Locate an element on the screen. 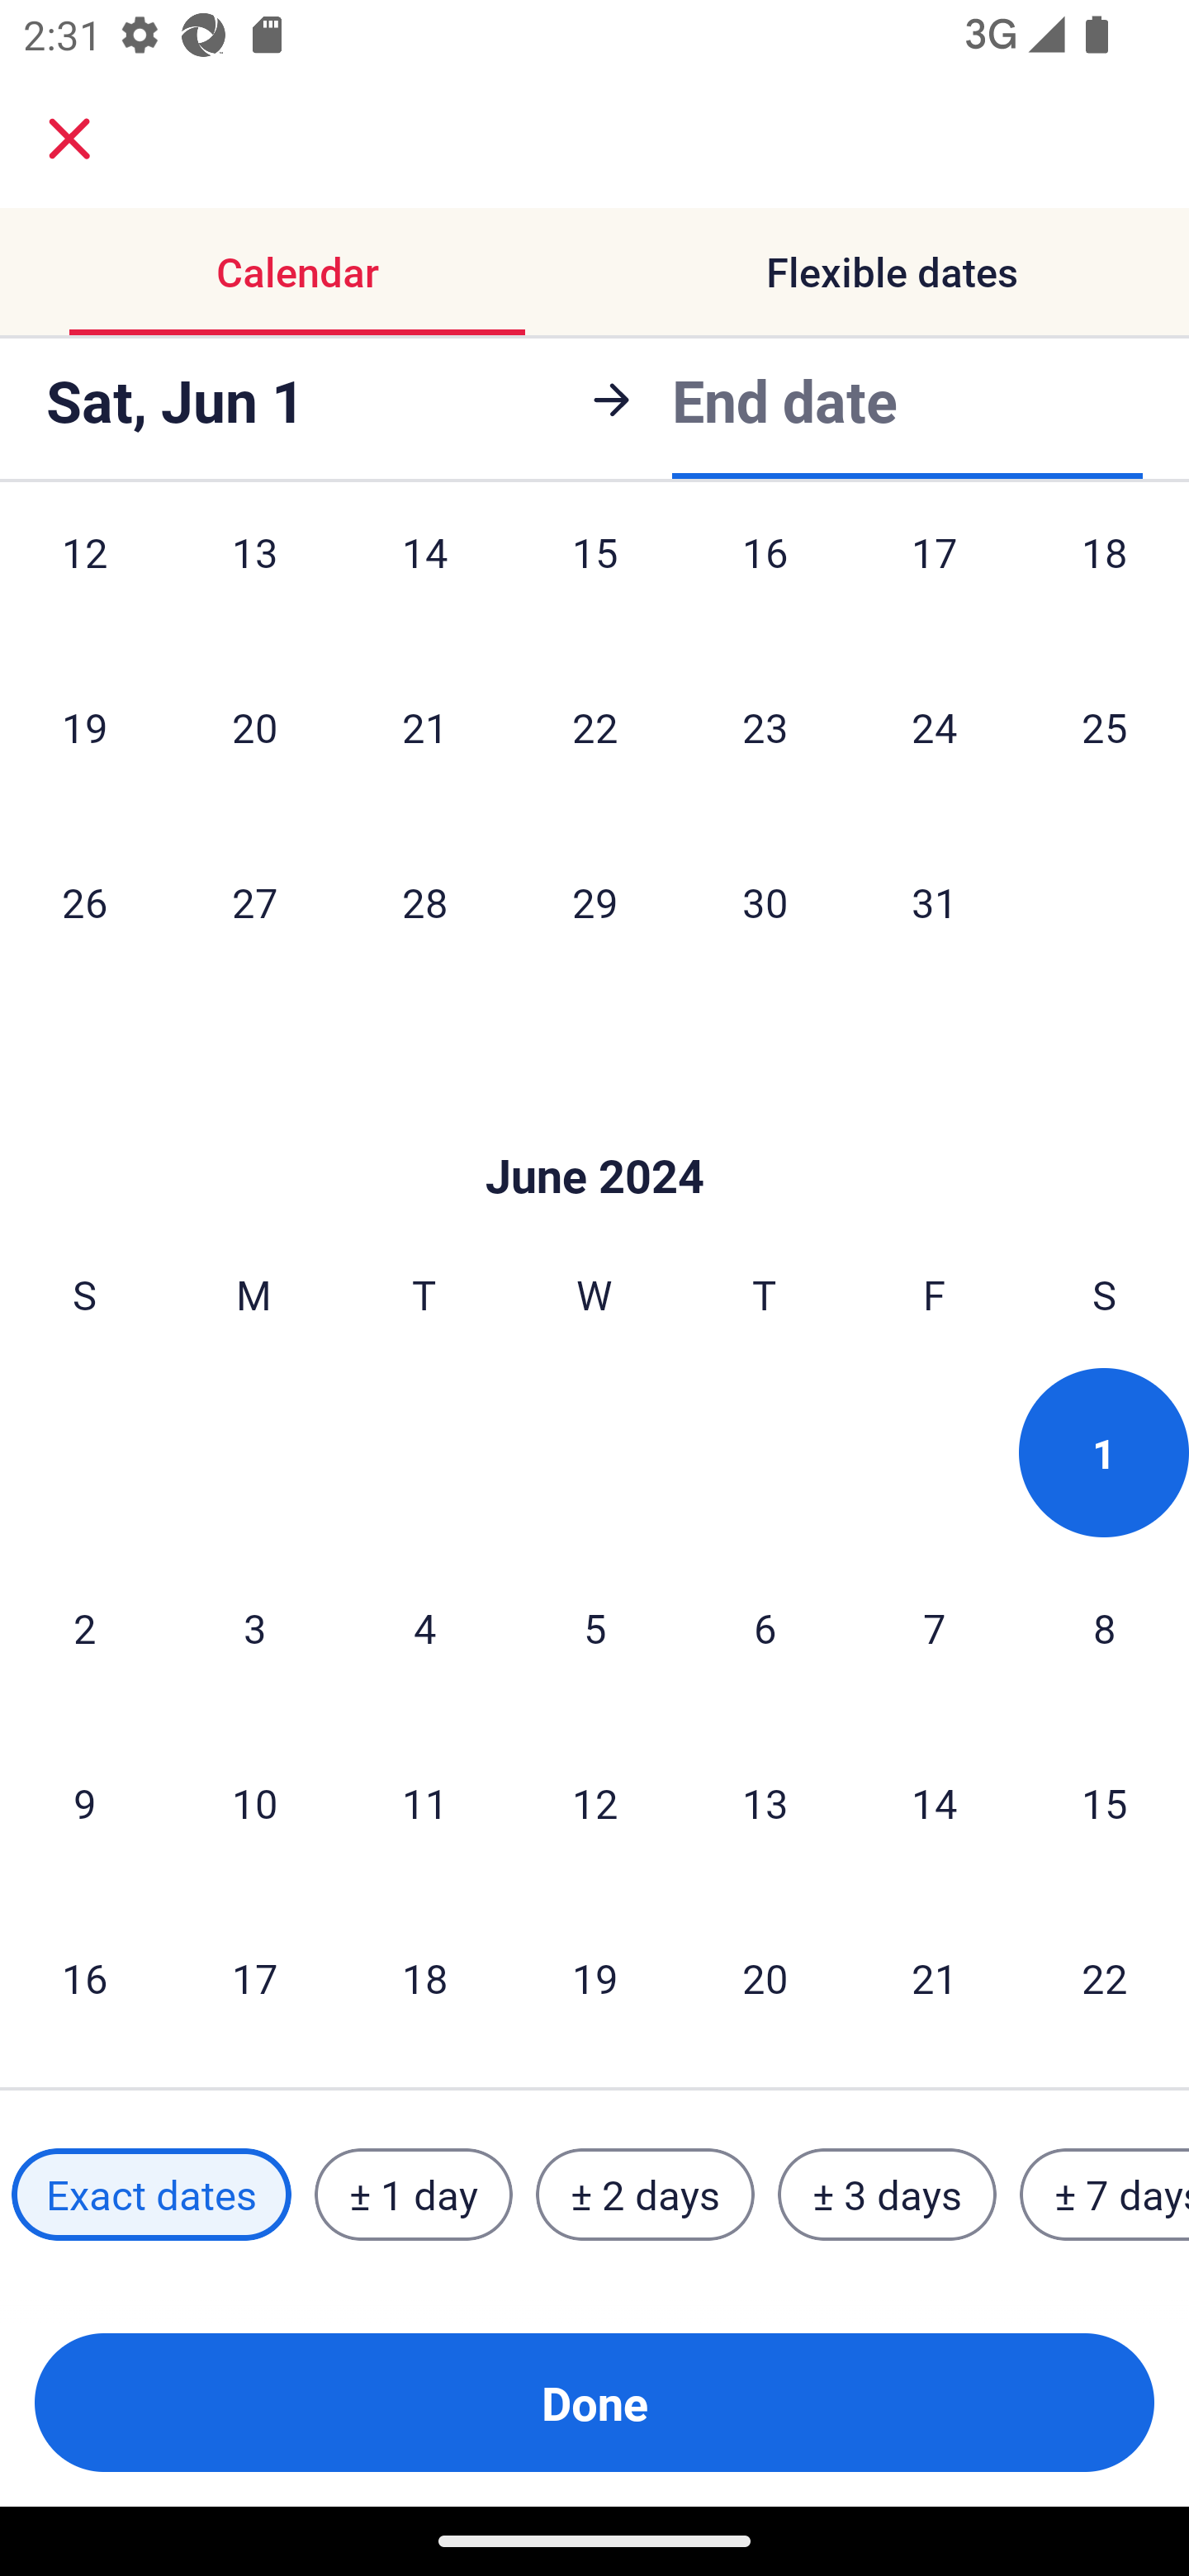  ± 3 days is located at coordinates (887, 2195).